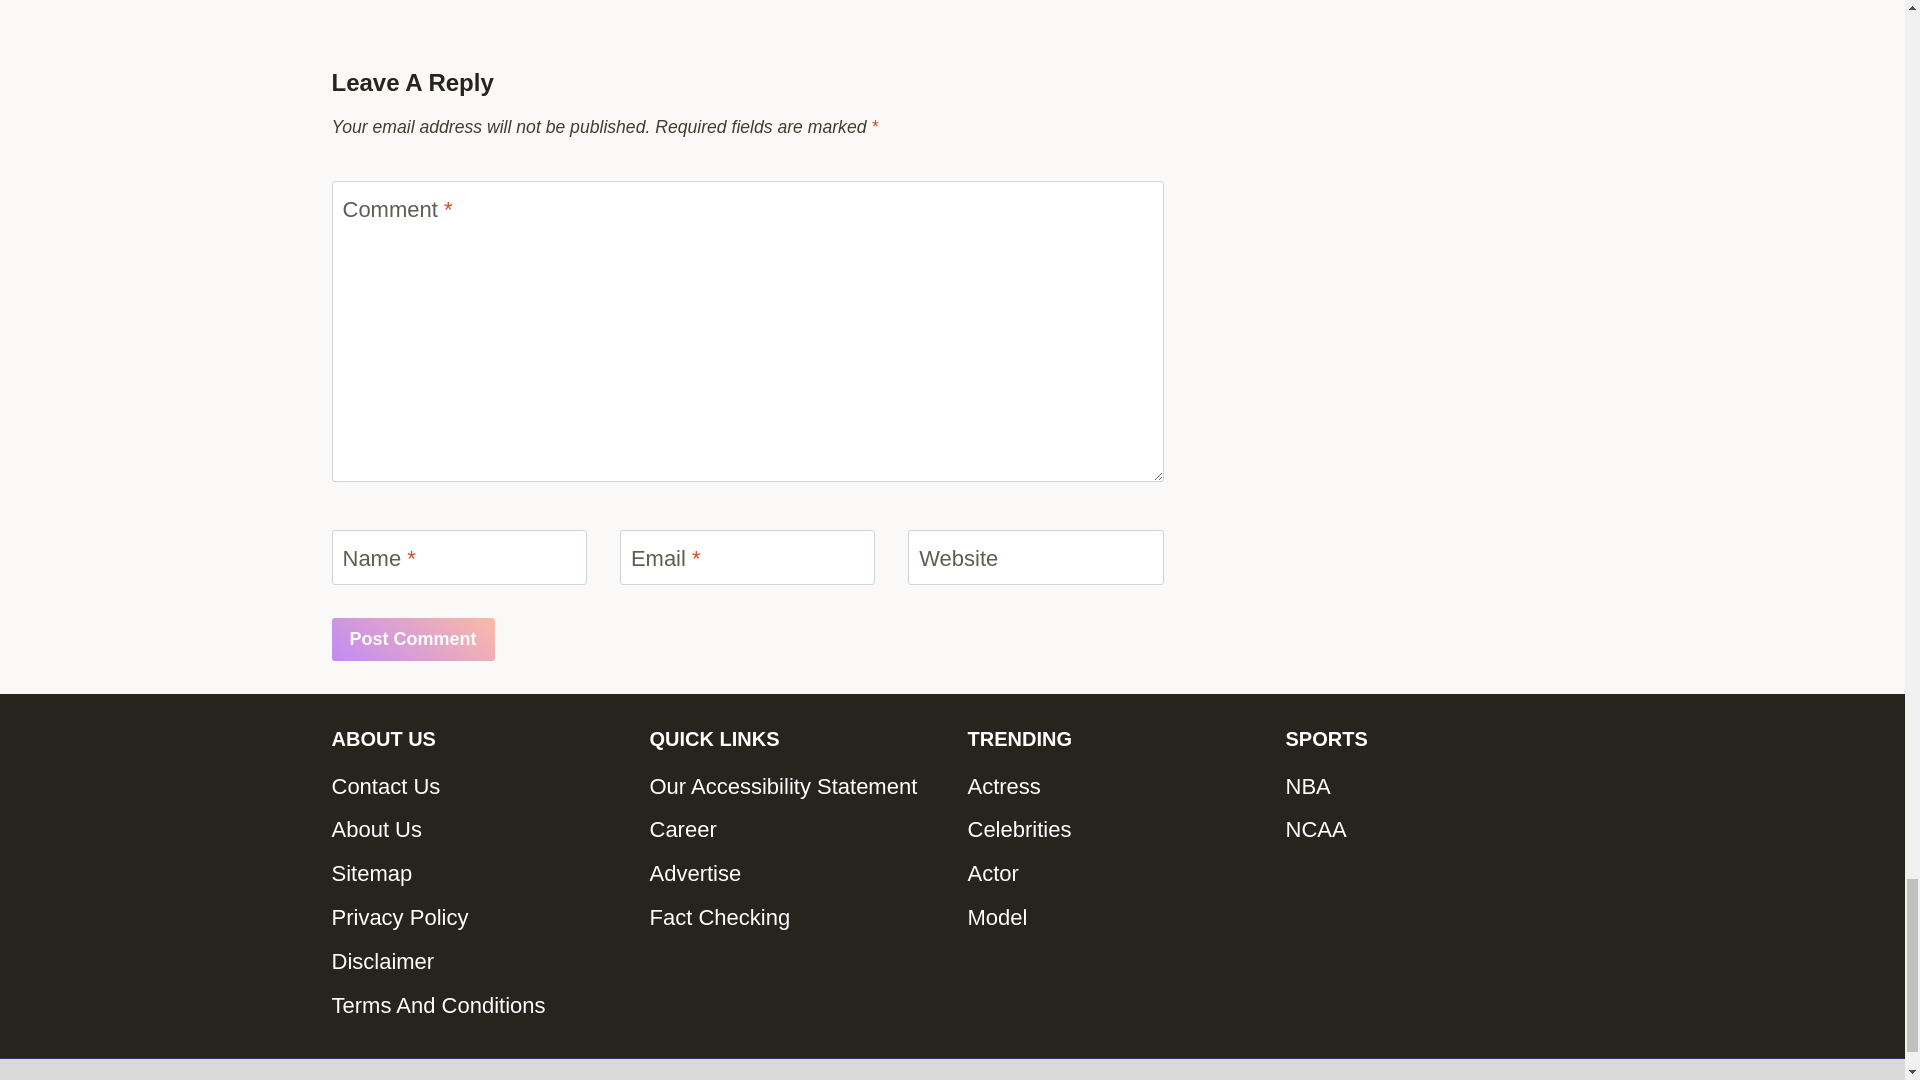  Describe the element at coordinates (1111, 874) in the screenshot. I see `Actor` at that location.